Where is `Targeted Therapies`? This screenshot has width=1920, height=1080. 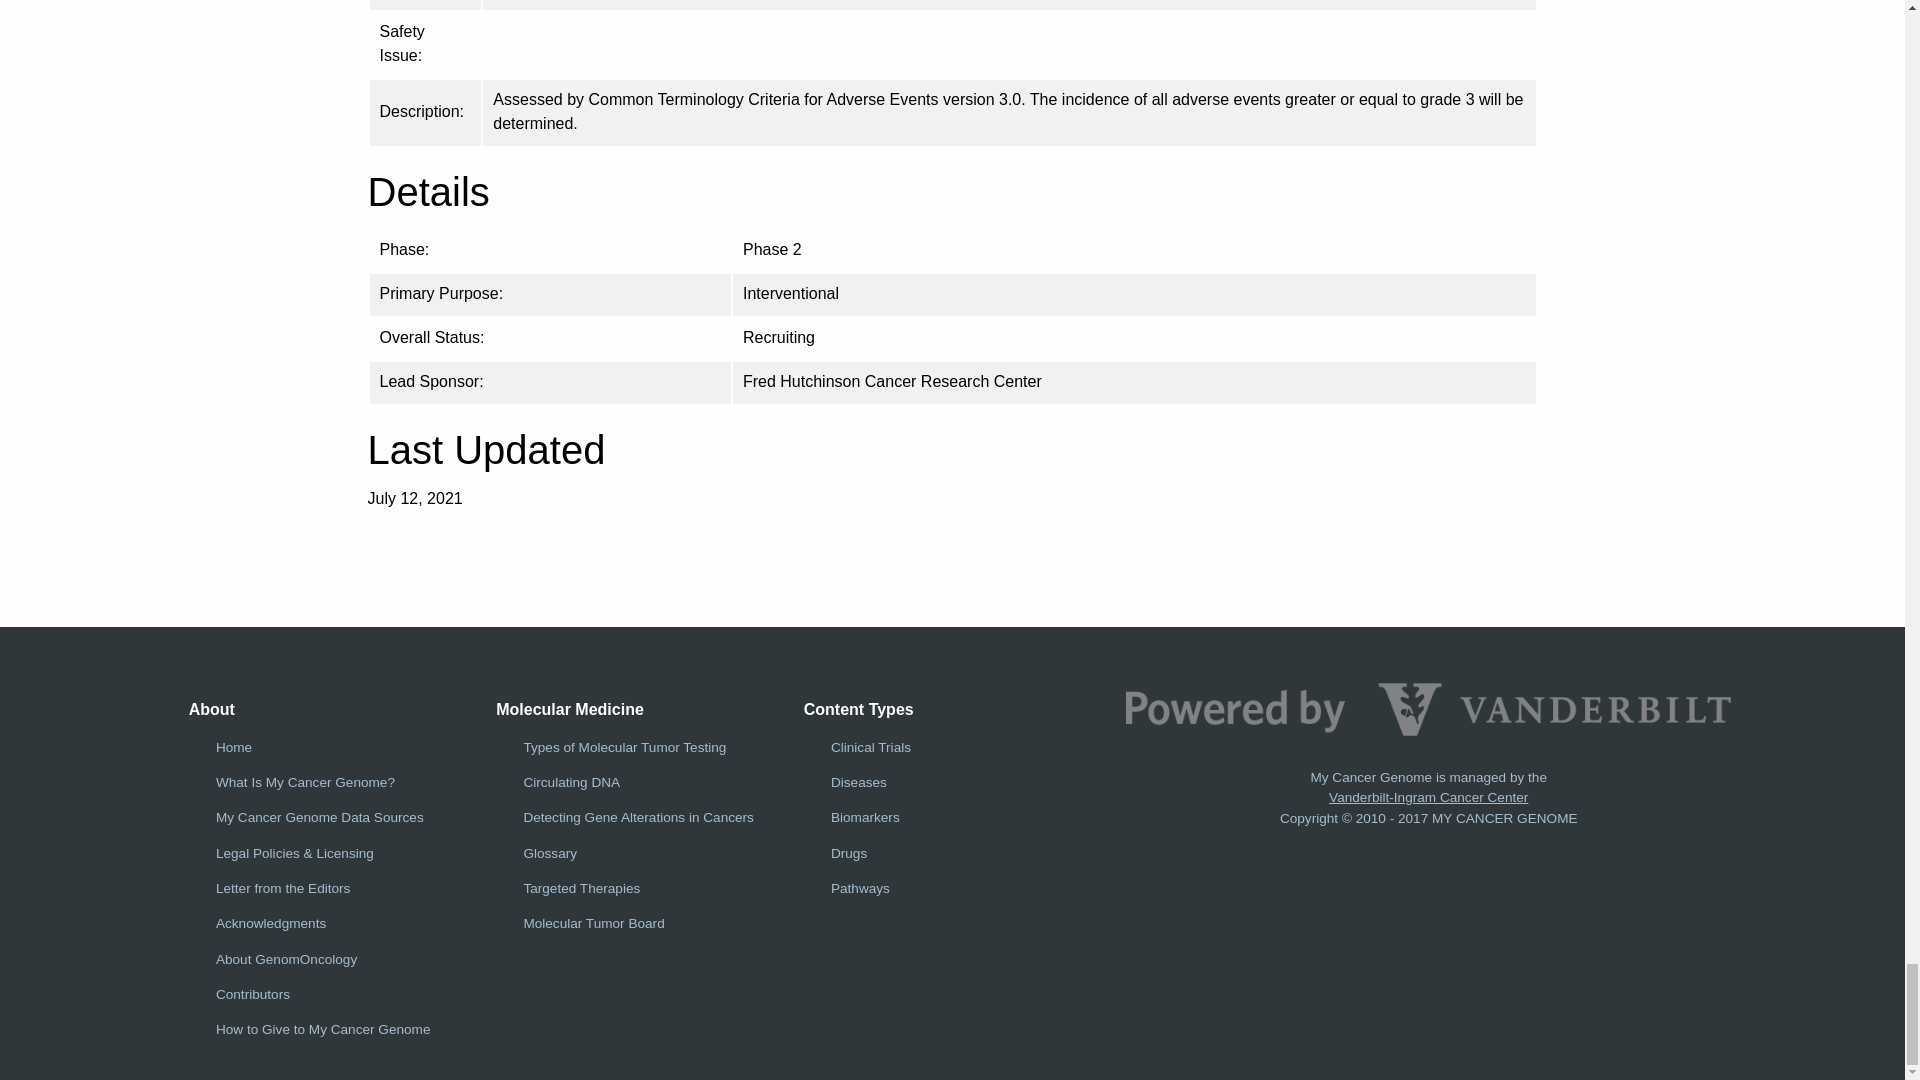 Targeted Therapies is located at coordinates (580, 888).